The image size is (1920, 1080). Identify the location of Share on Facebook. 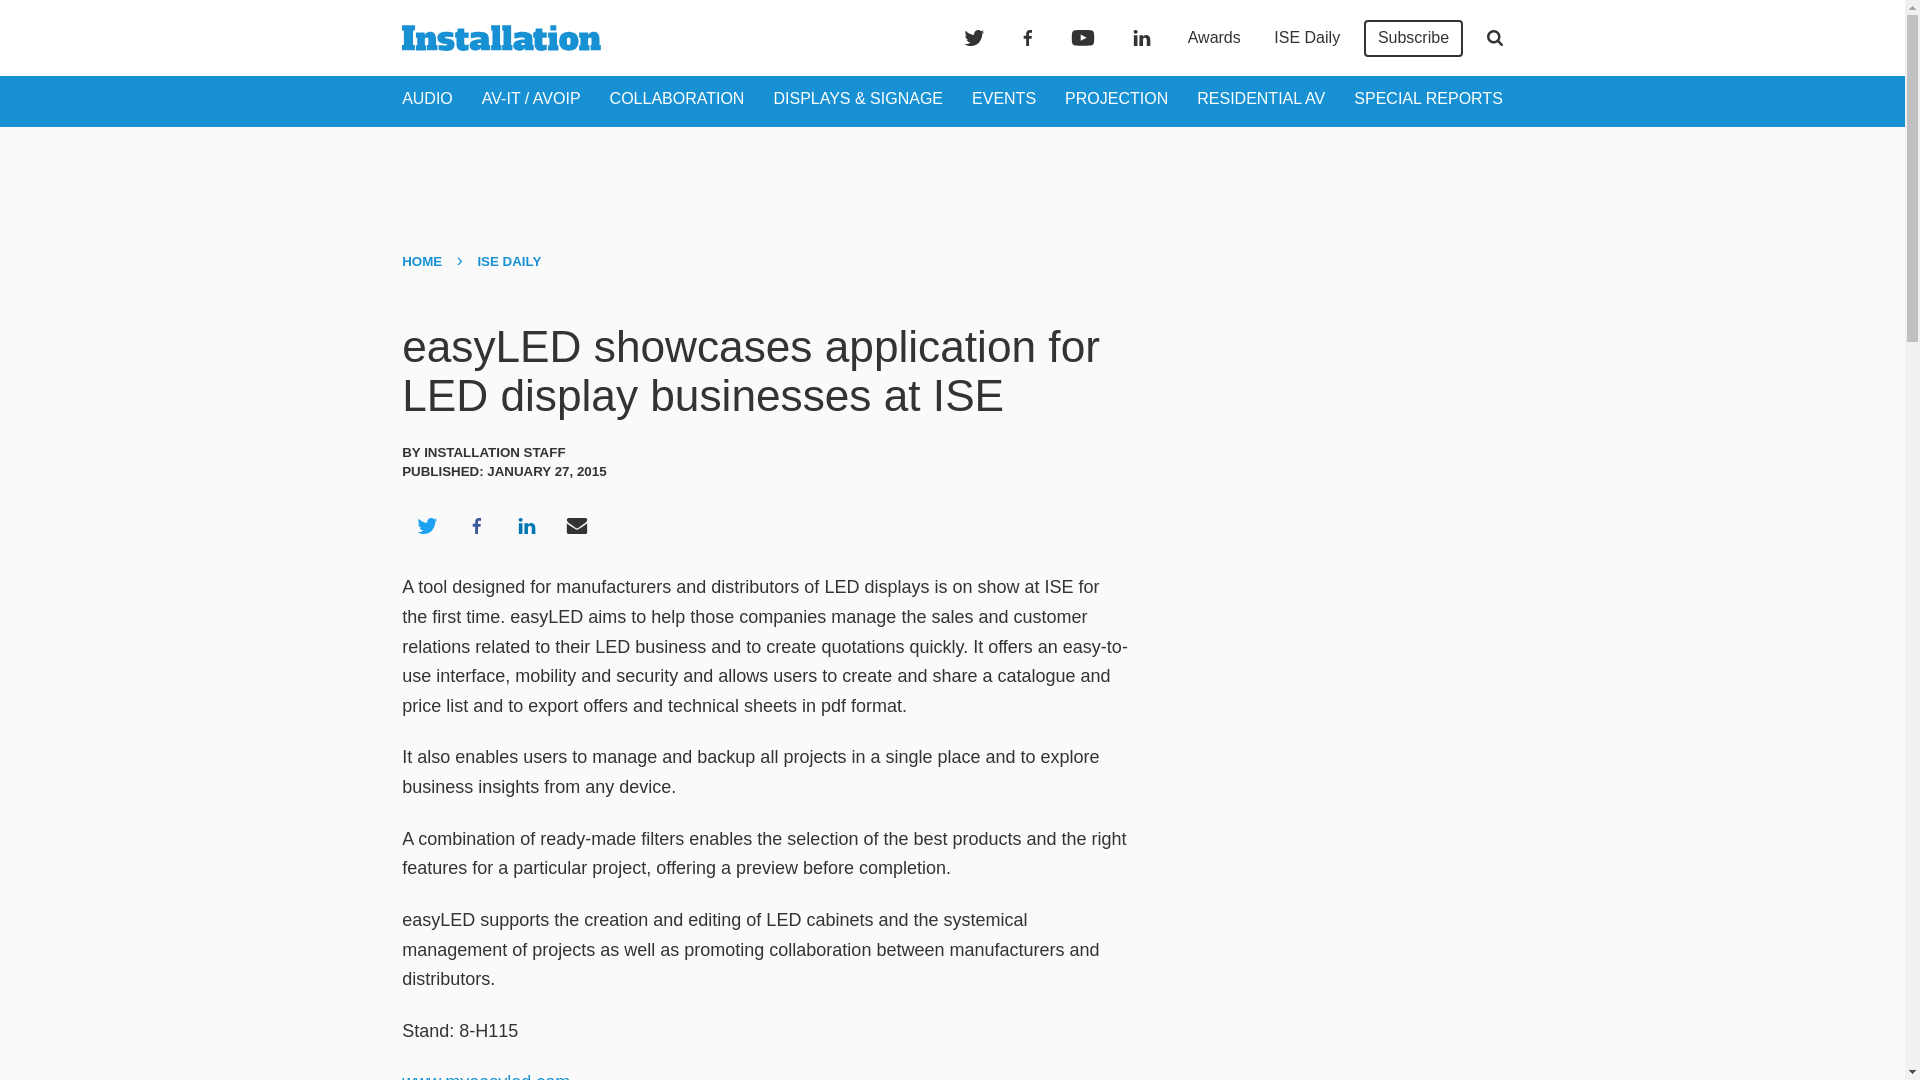
(476, 526).